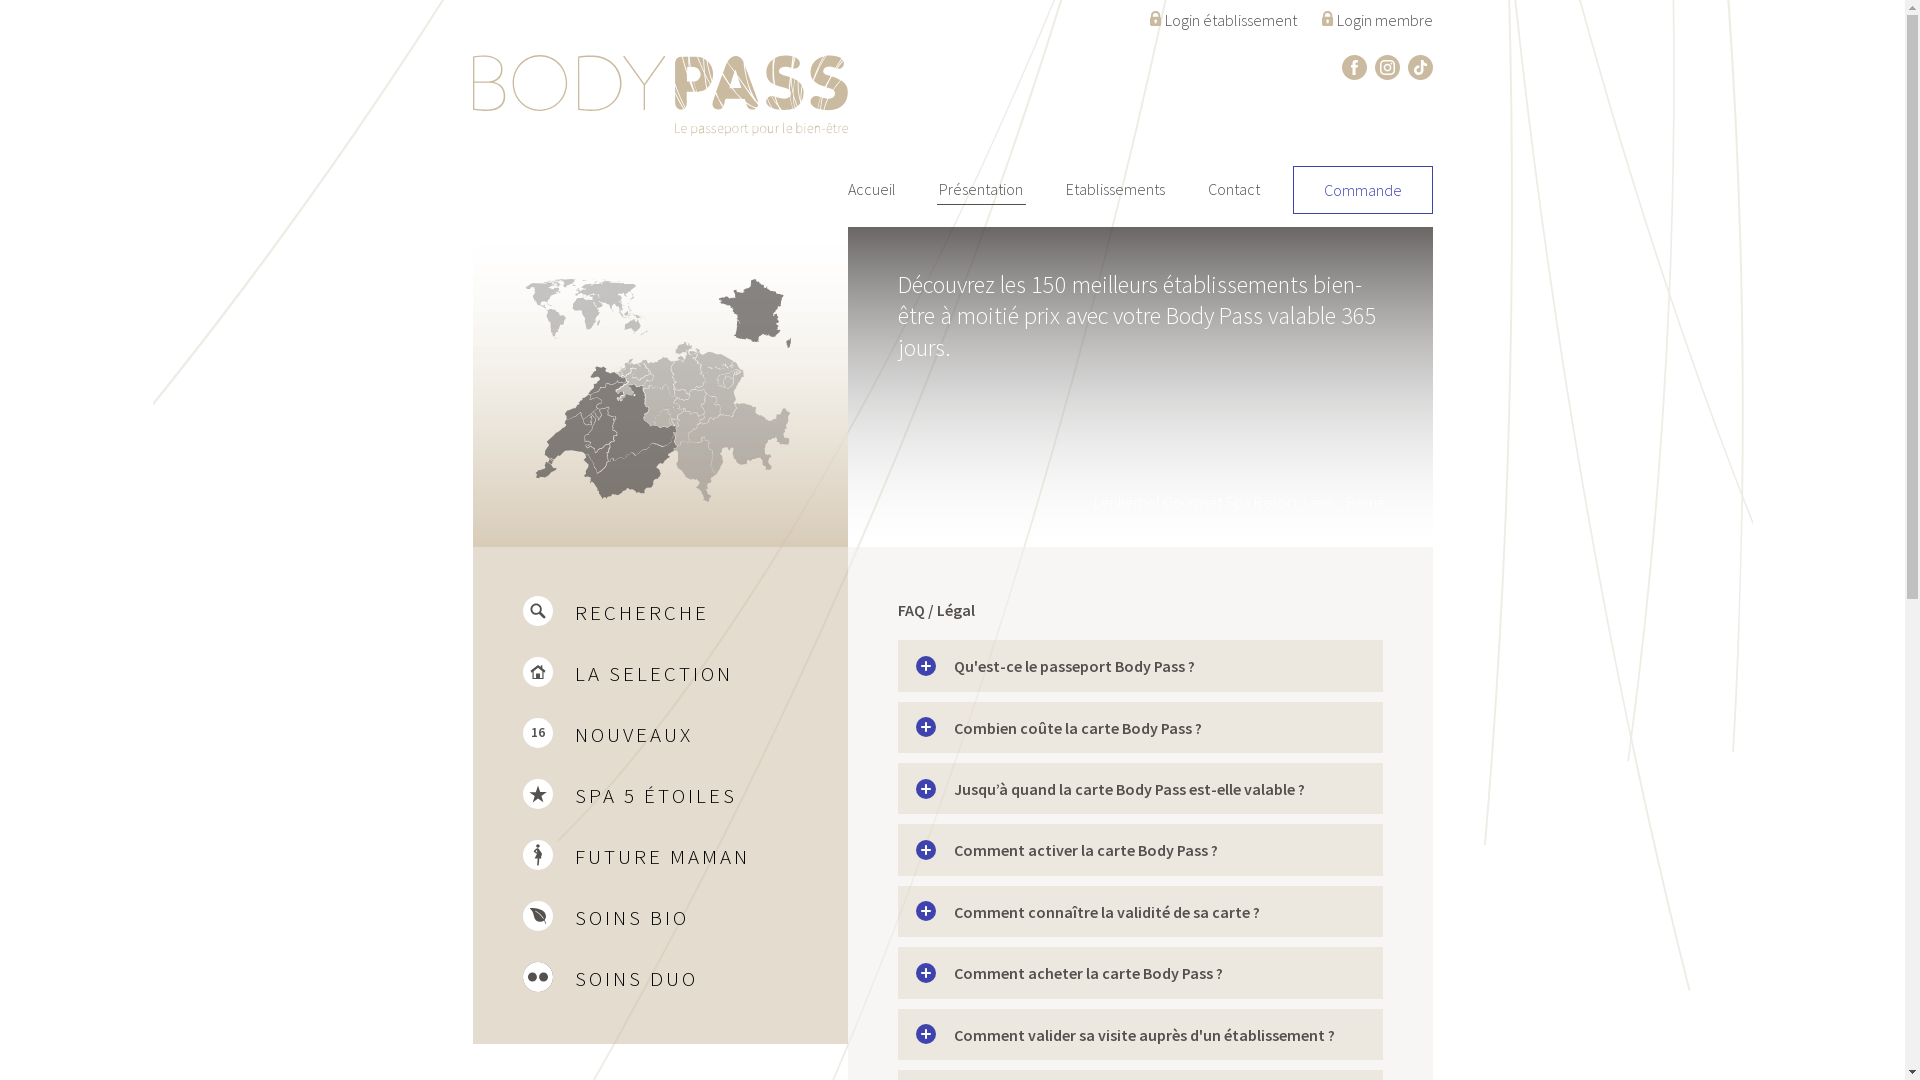  I want to click on Open, so click(926, 727).